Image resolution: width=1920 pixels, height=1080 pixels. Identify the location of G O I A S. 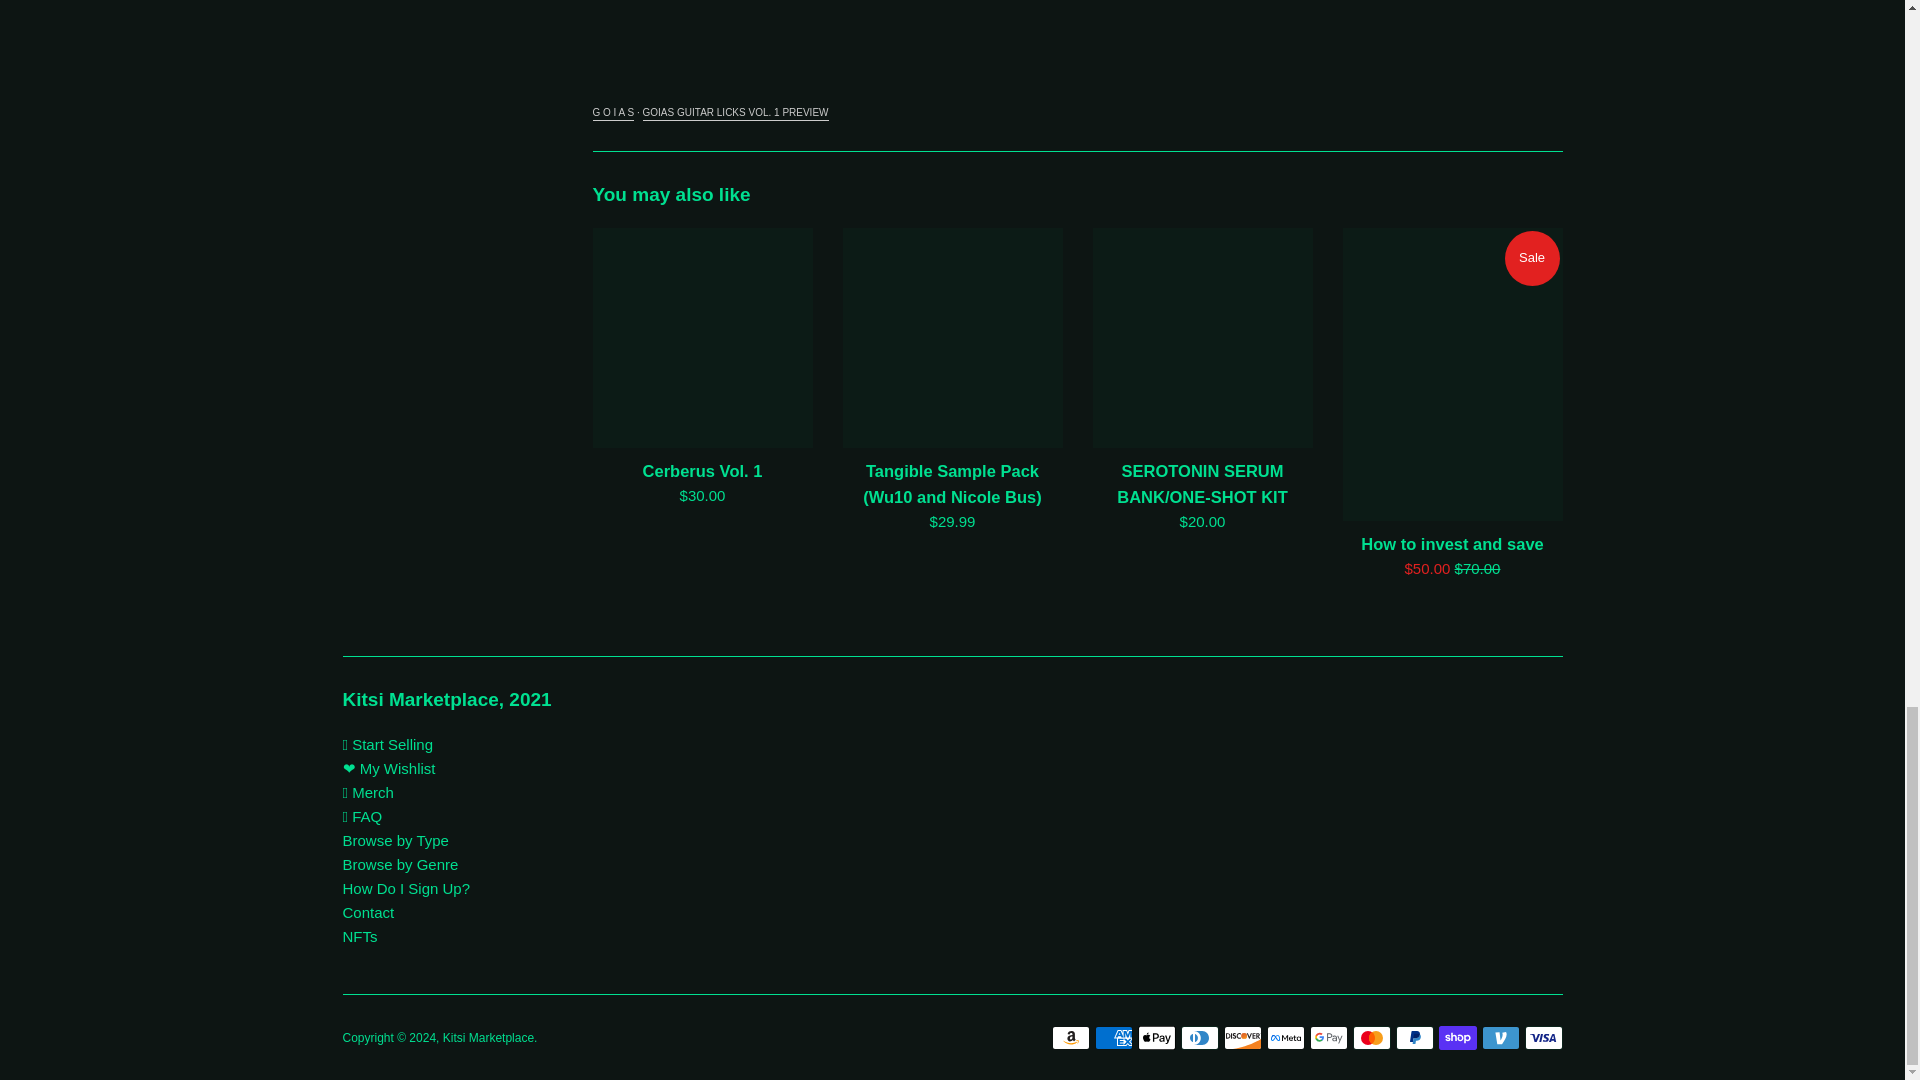
(612, 113).